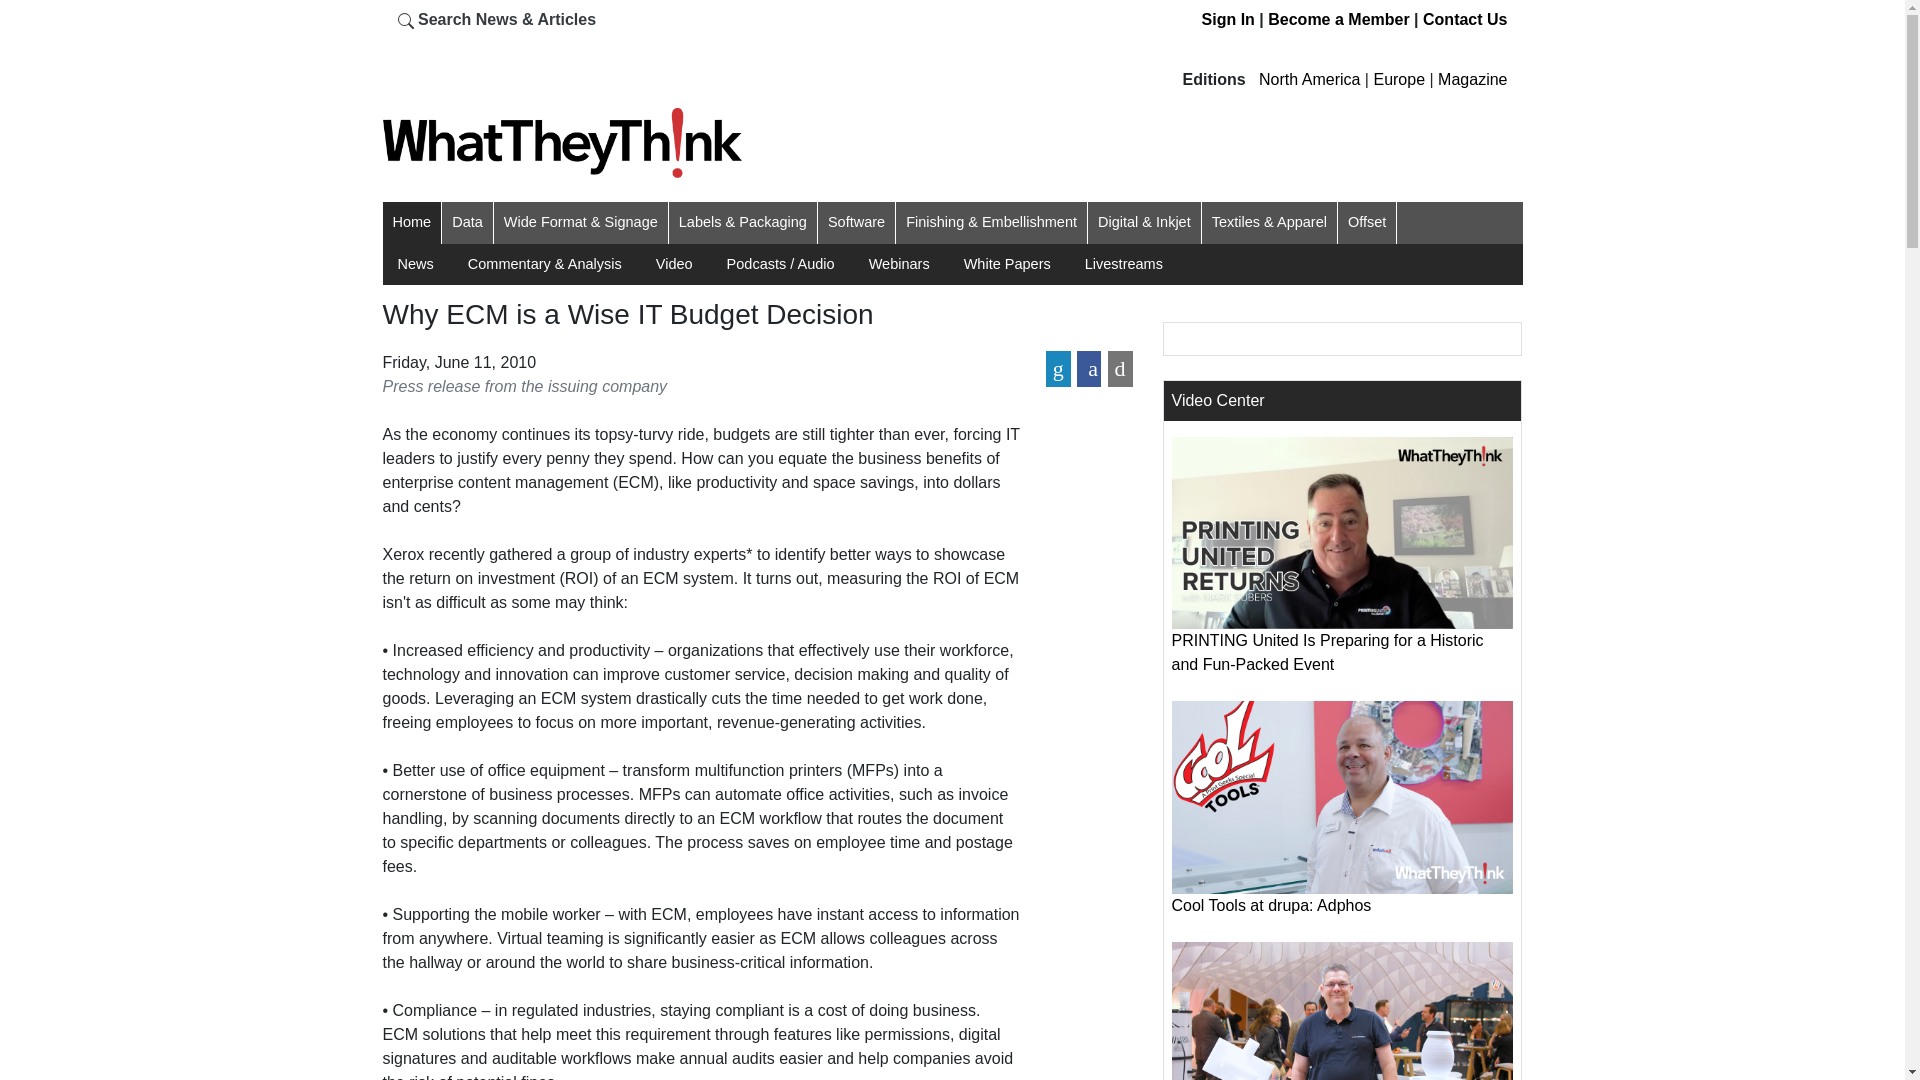 This screenshot has width=1920, height=1080. What do you see at coordinates (1309, 79) in the screenshot?
I see `North America` at bounding box center [1309, 79].